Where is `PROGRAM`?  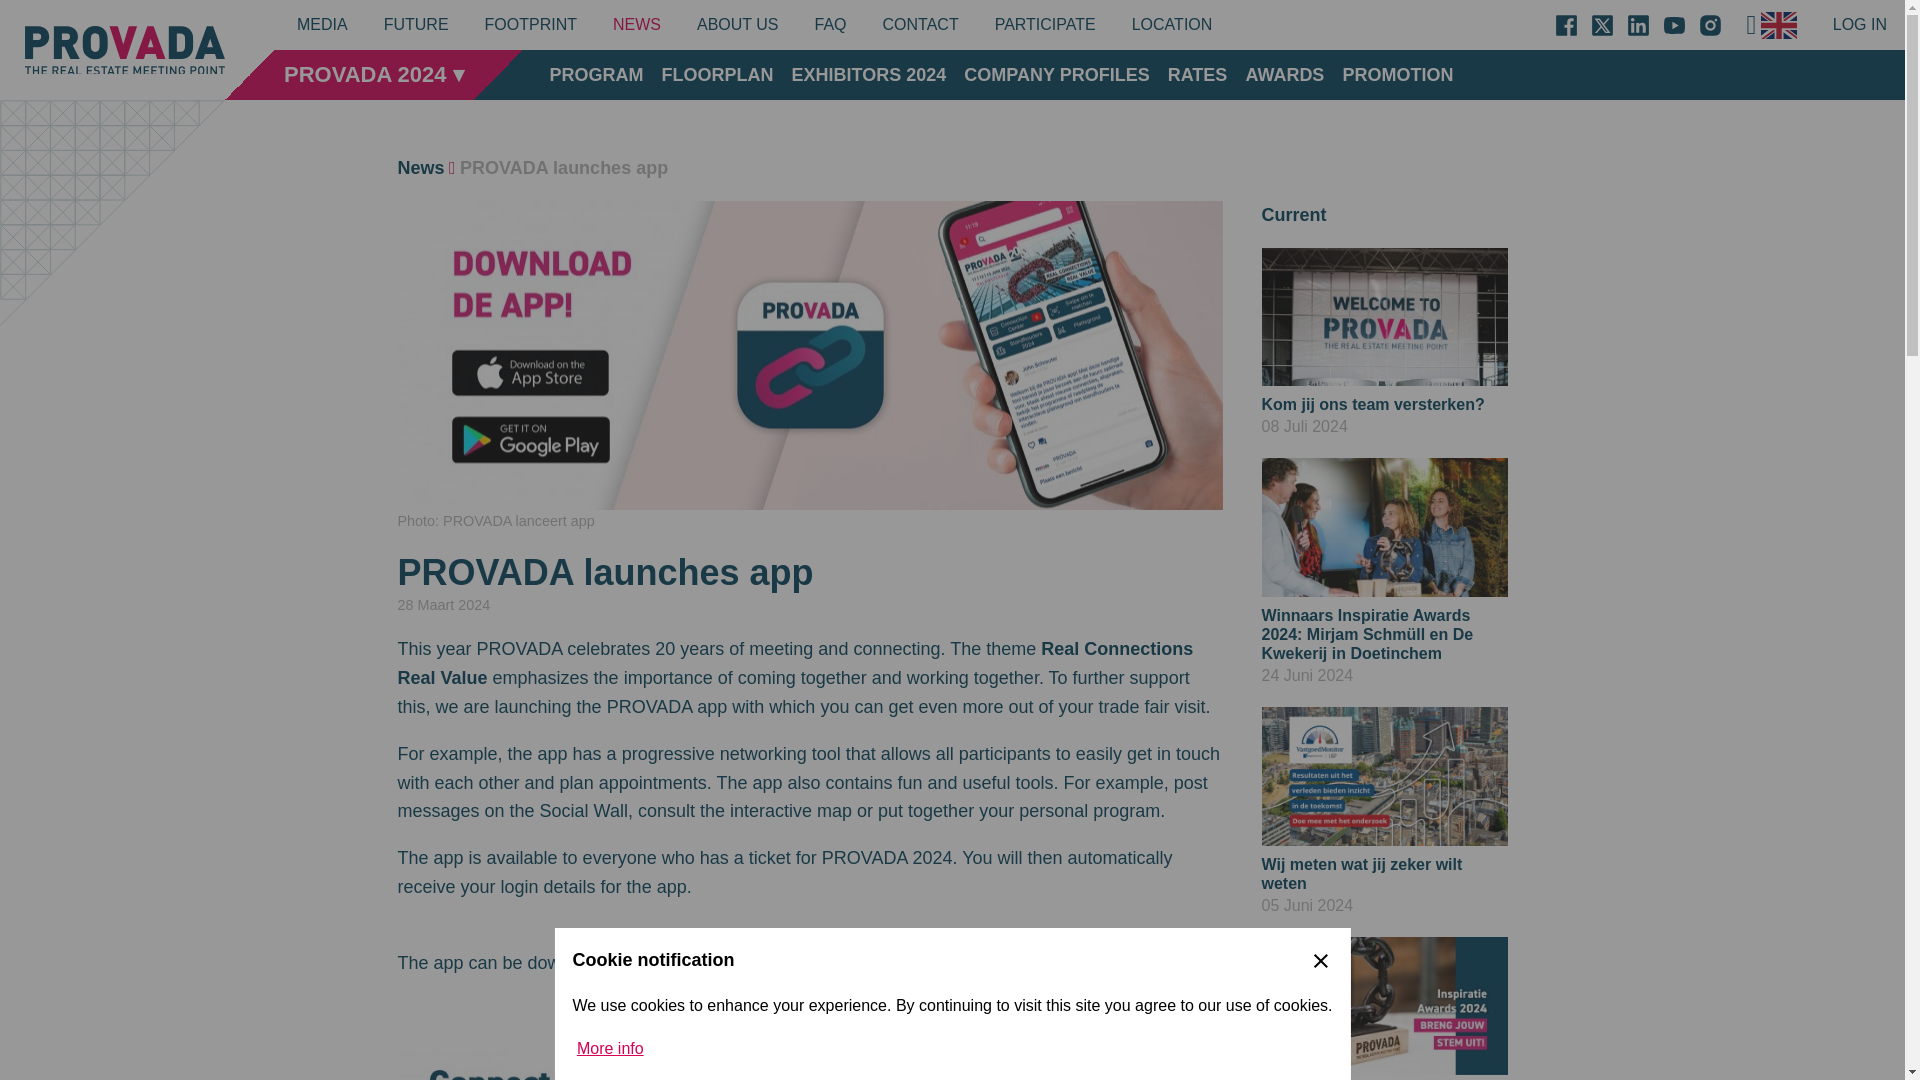
PROGRAM is located at coordinates (416, 24).